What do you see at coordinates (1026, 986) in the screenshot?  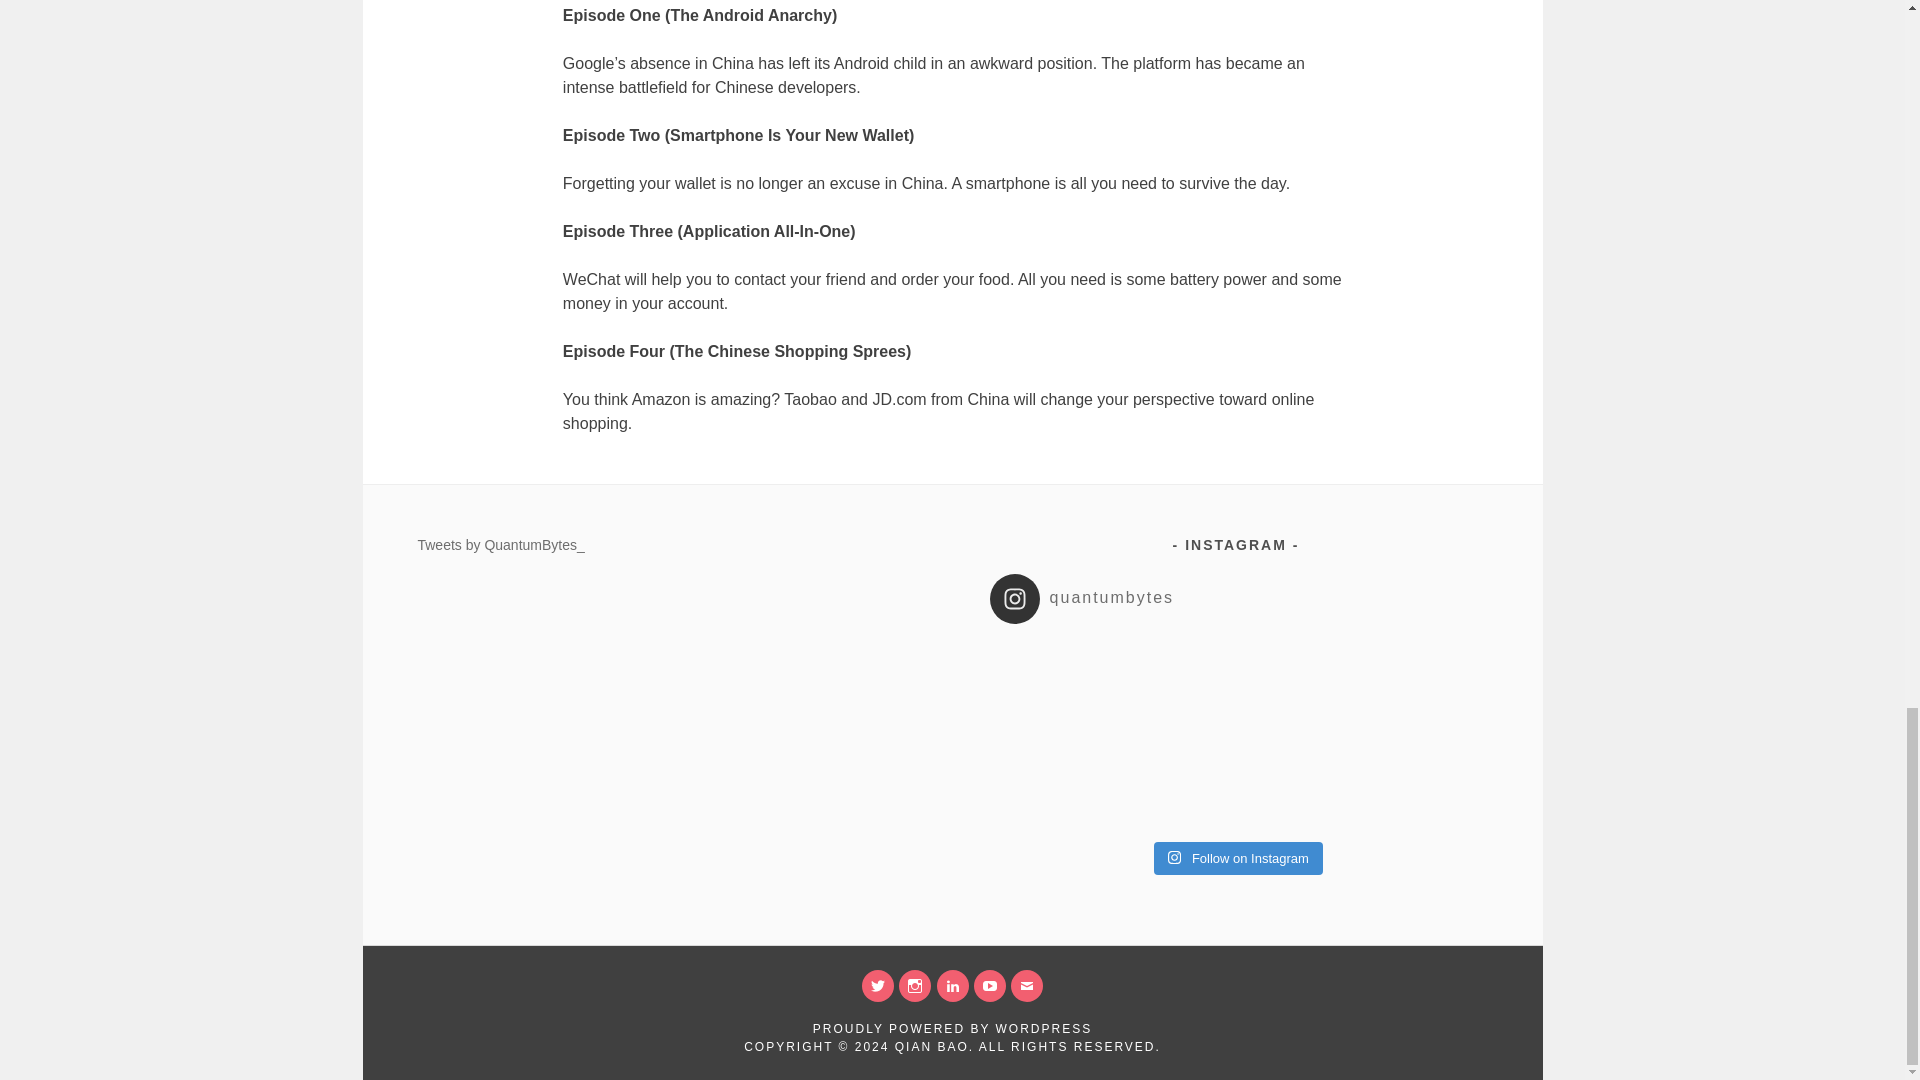 I see `EMAIL` at bounding box center [1026, 986].